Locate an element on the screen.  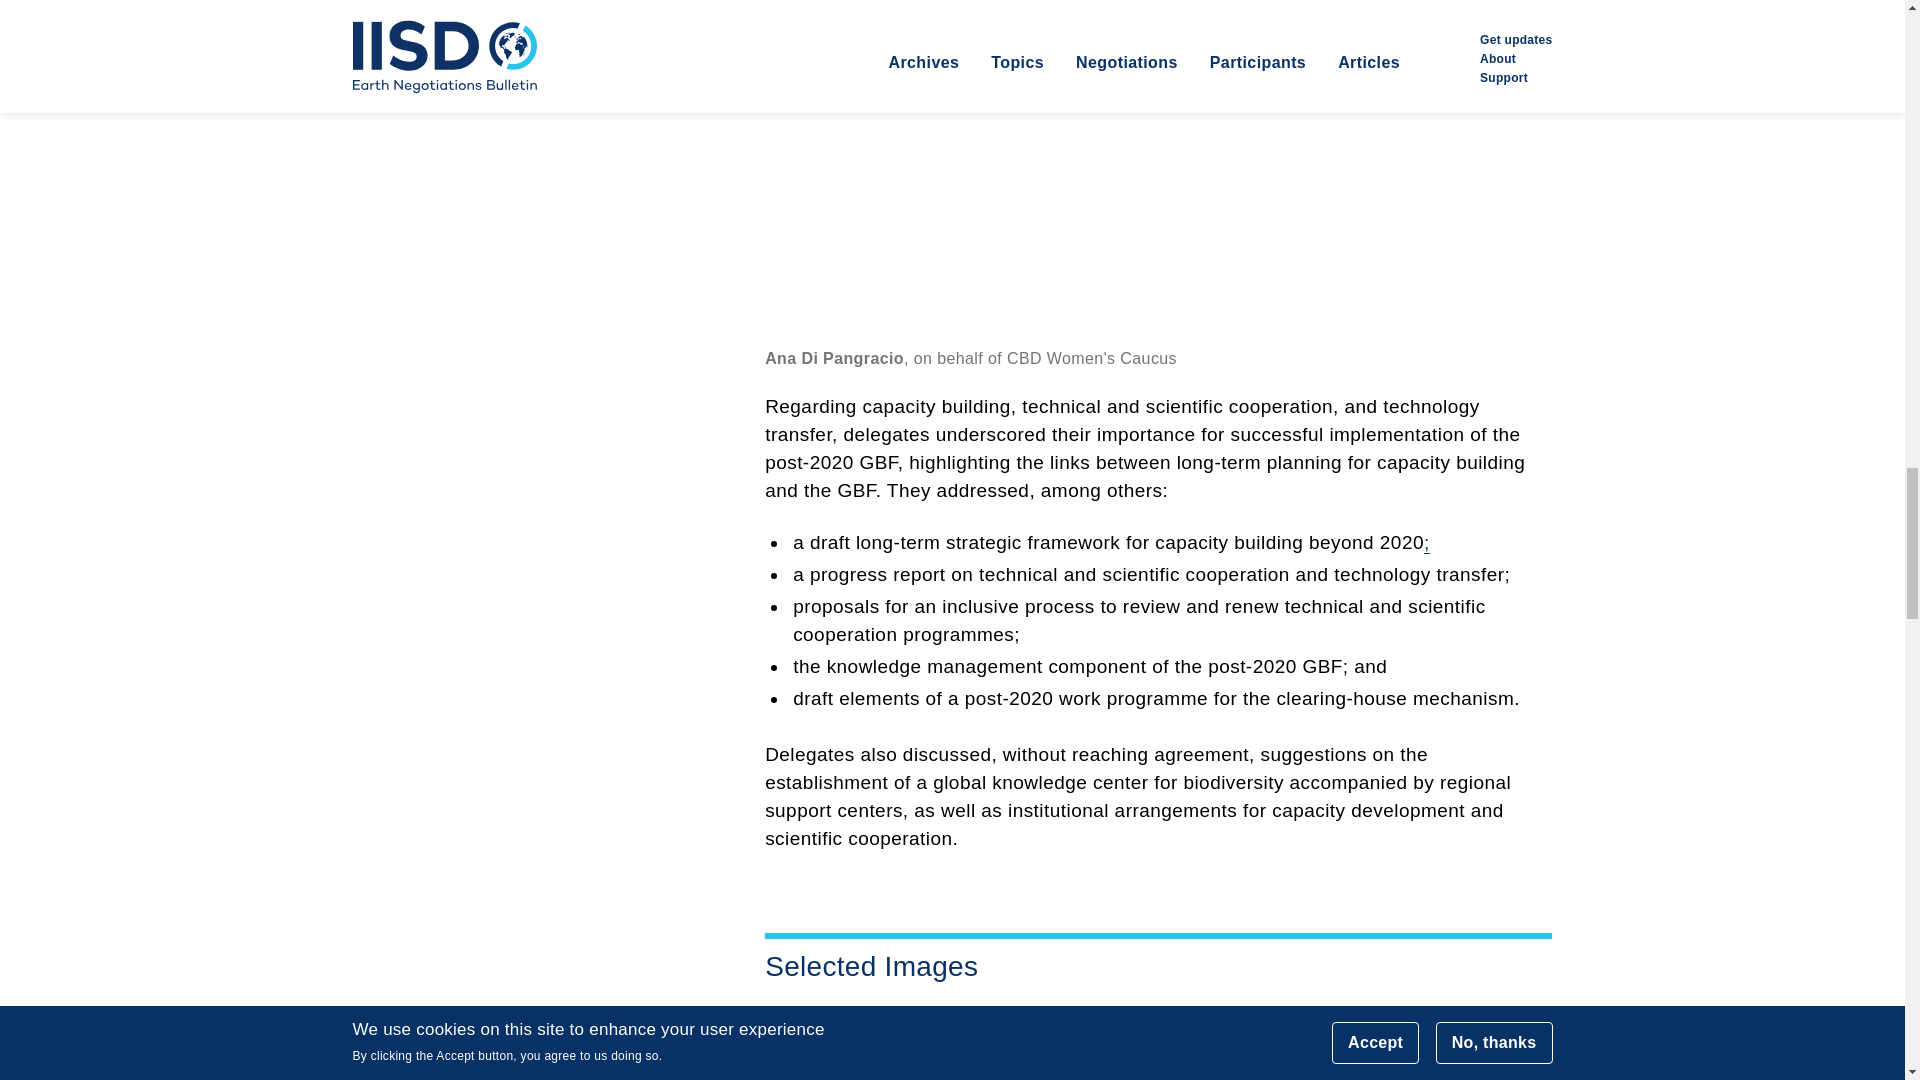
Ana Di Pangracio, on behalf of CBD Women's Caucus is located at coordinates (1158, 1043).